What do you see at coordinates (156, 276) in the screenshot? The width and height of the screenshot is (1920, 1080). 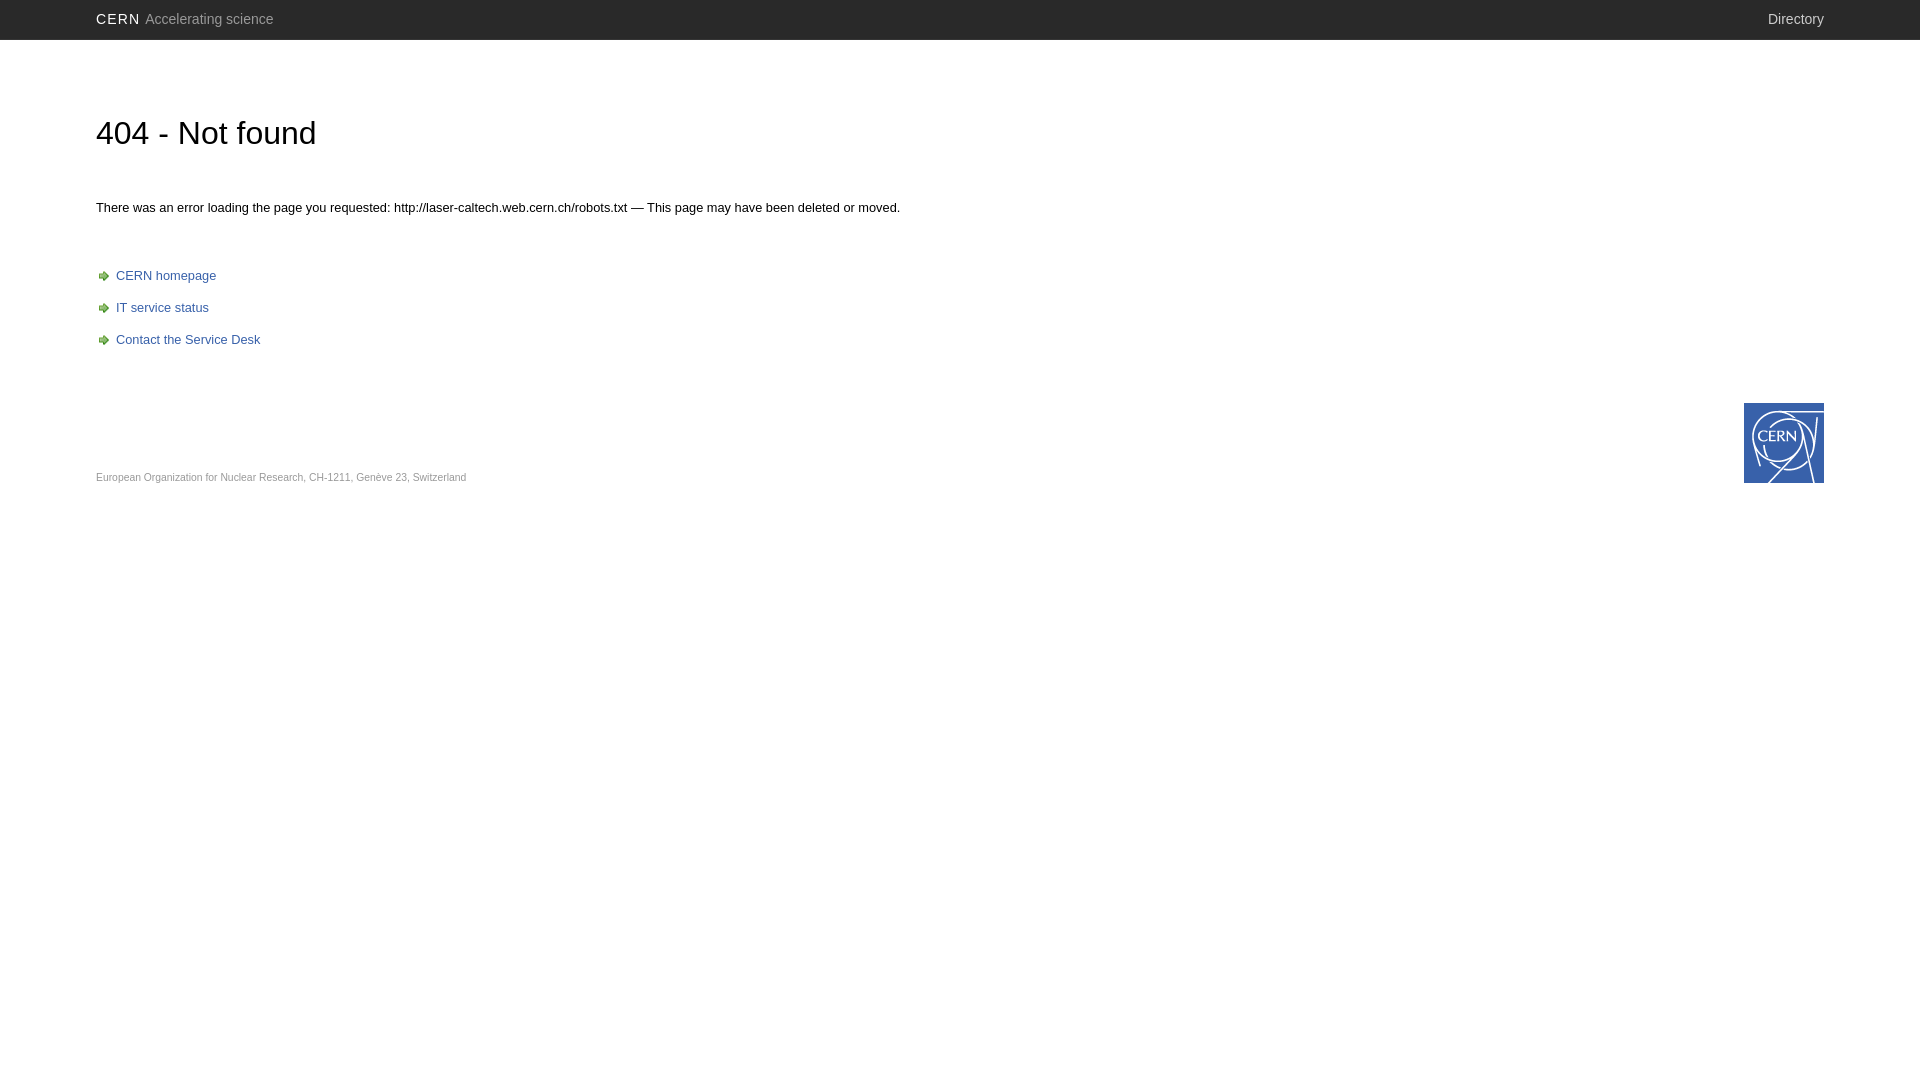 I see `CERN homepage` at bounding box center [156, 276].